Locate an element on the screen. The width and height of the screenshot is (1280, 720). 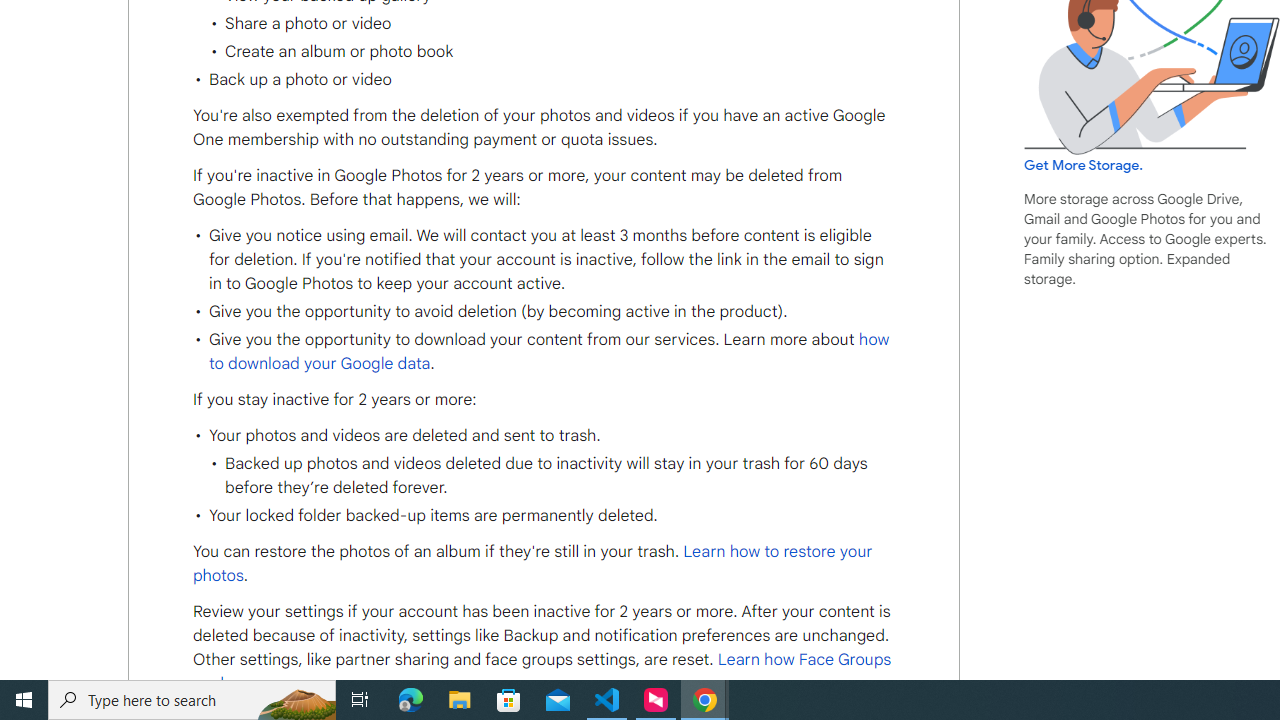
Learn how Face Groups works is located at coordinates (542, 672).